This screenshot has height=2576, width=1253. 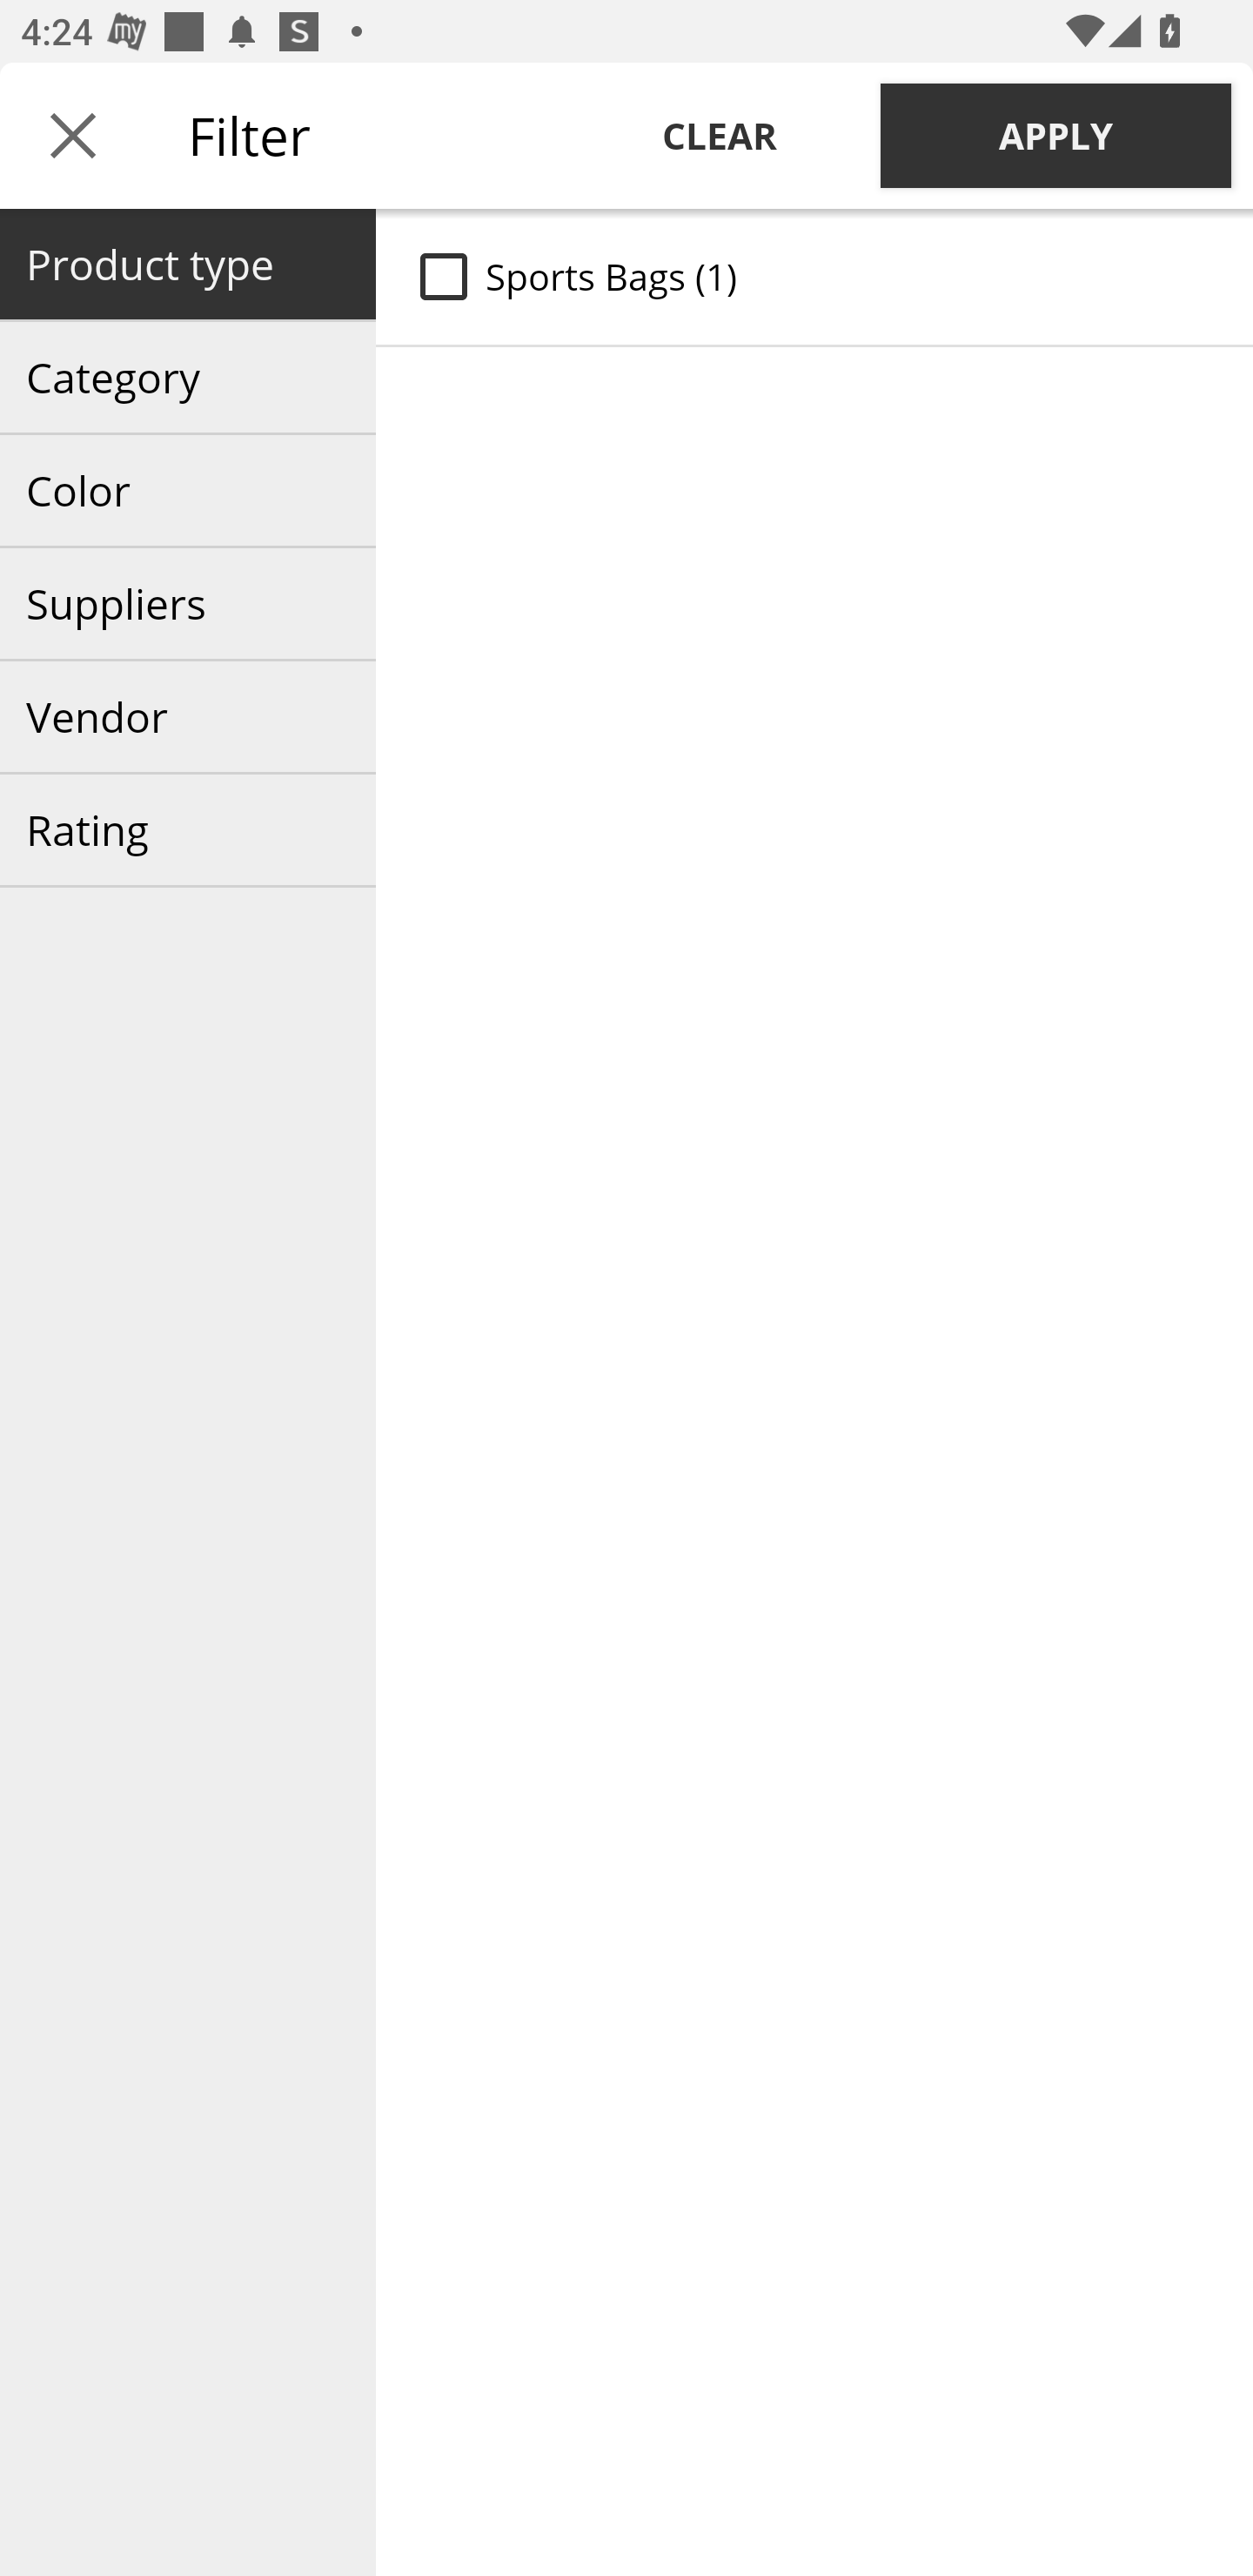 What do you see at coordinates (188, 717) in the screenshot?
I see `Vendor` at bounding box center [188, 717].